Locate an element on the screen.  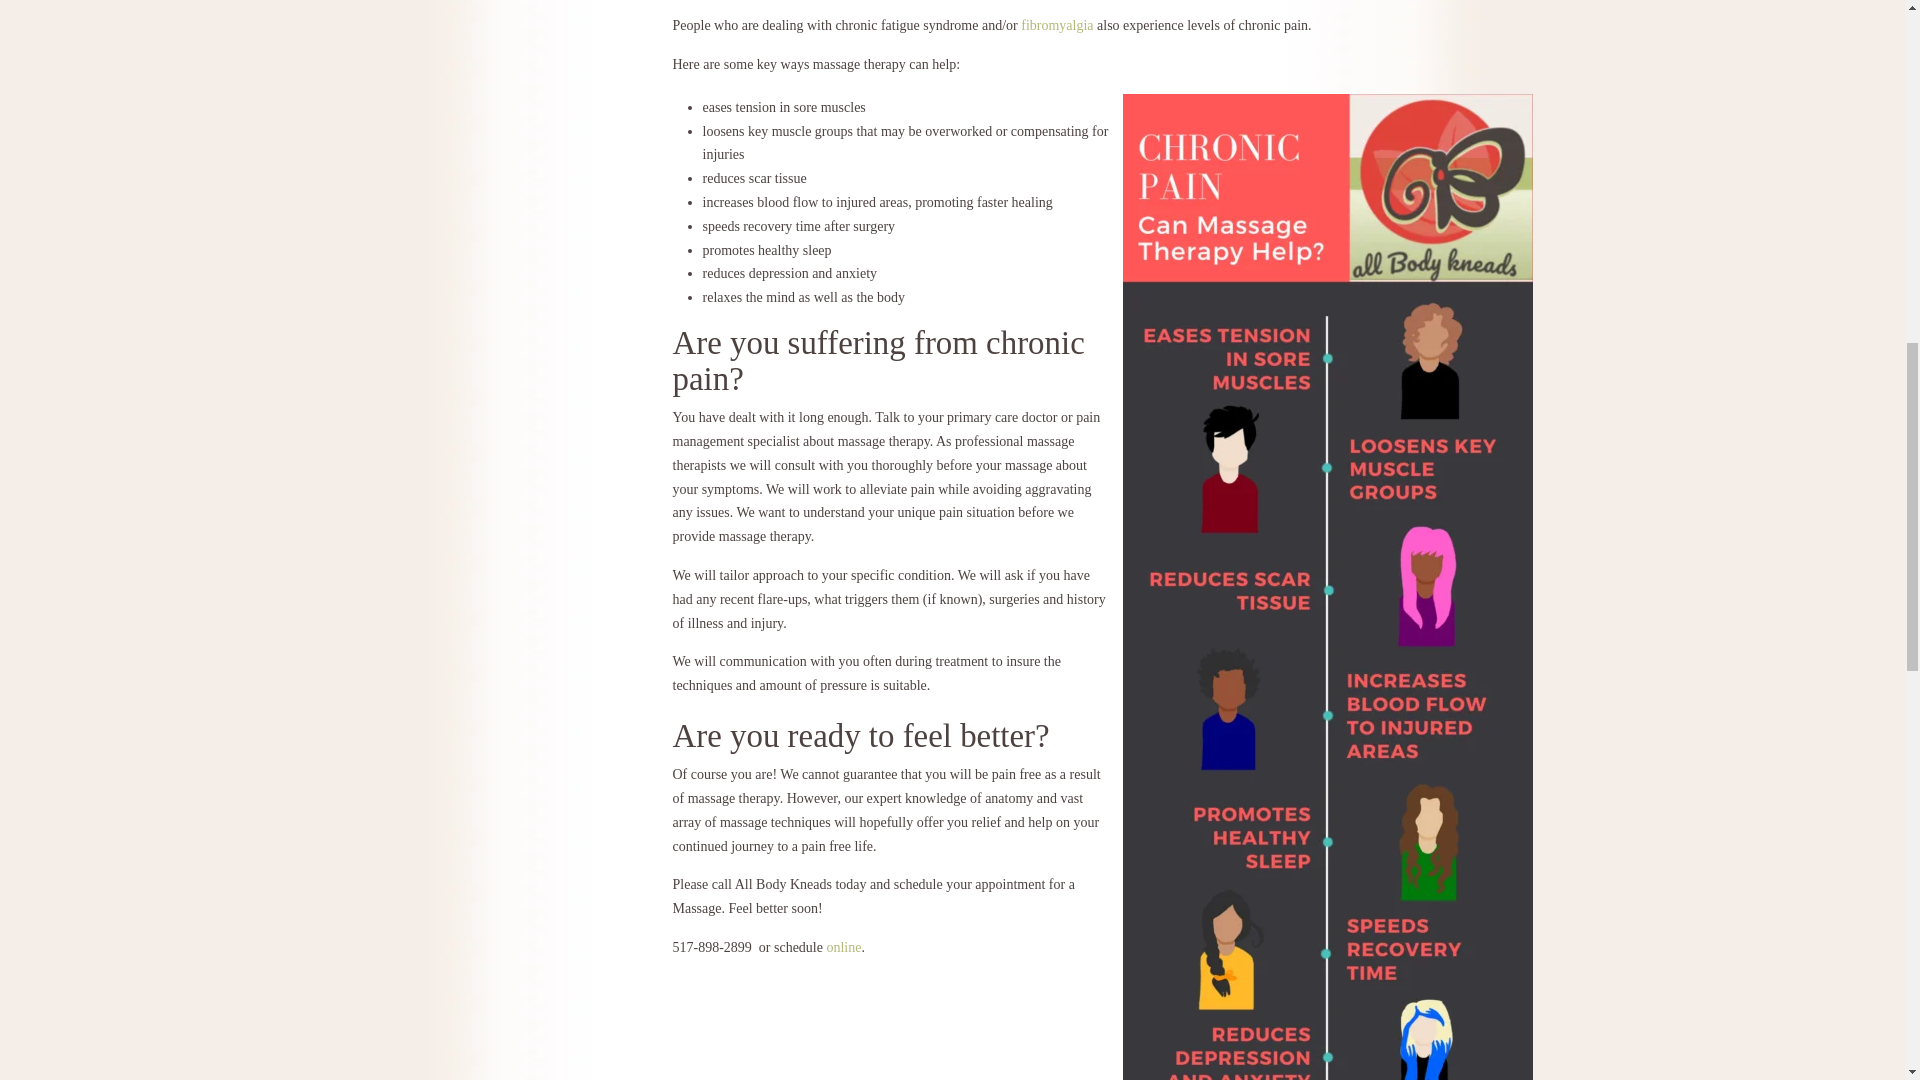
online is located at coordinates (842, 946).